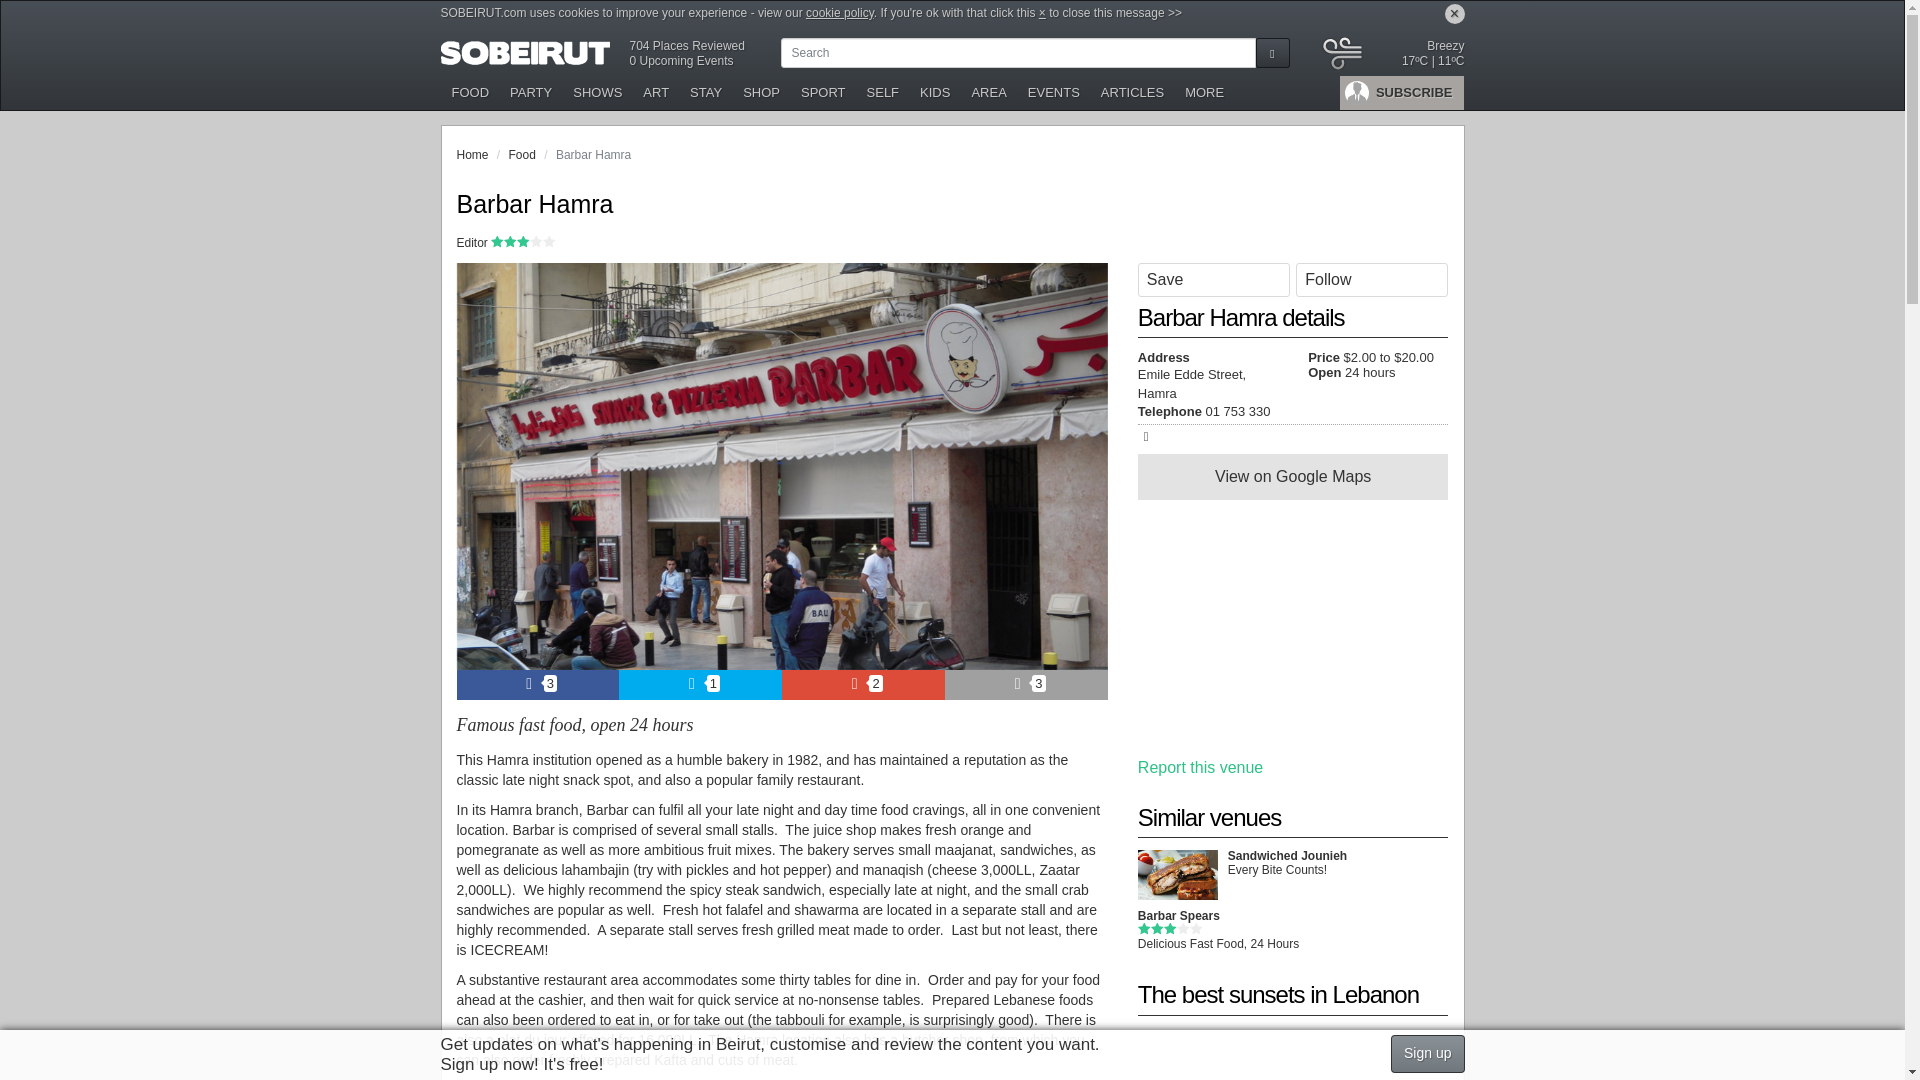  Describe the element at coordinates (598, 92) in the screenshot. I see `SHOWS` at that location.